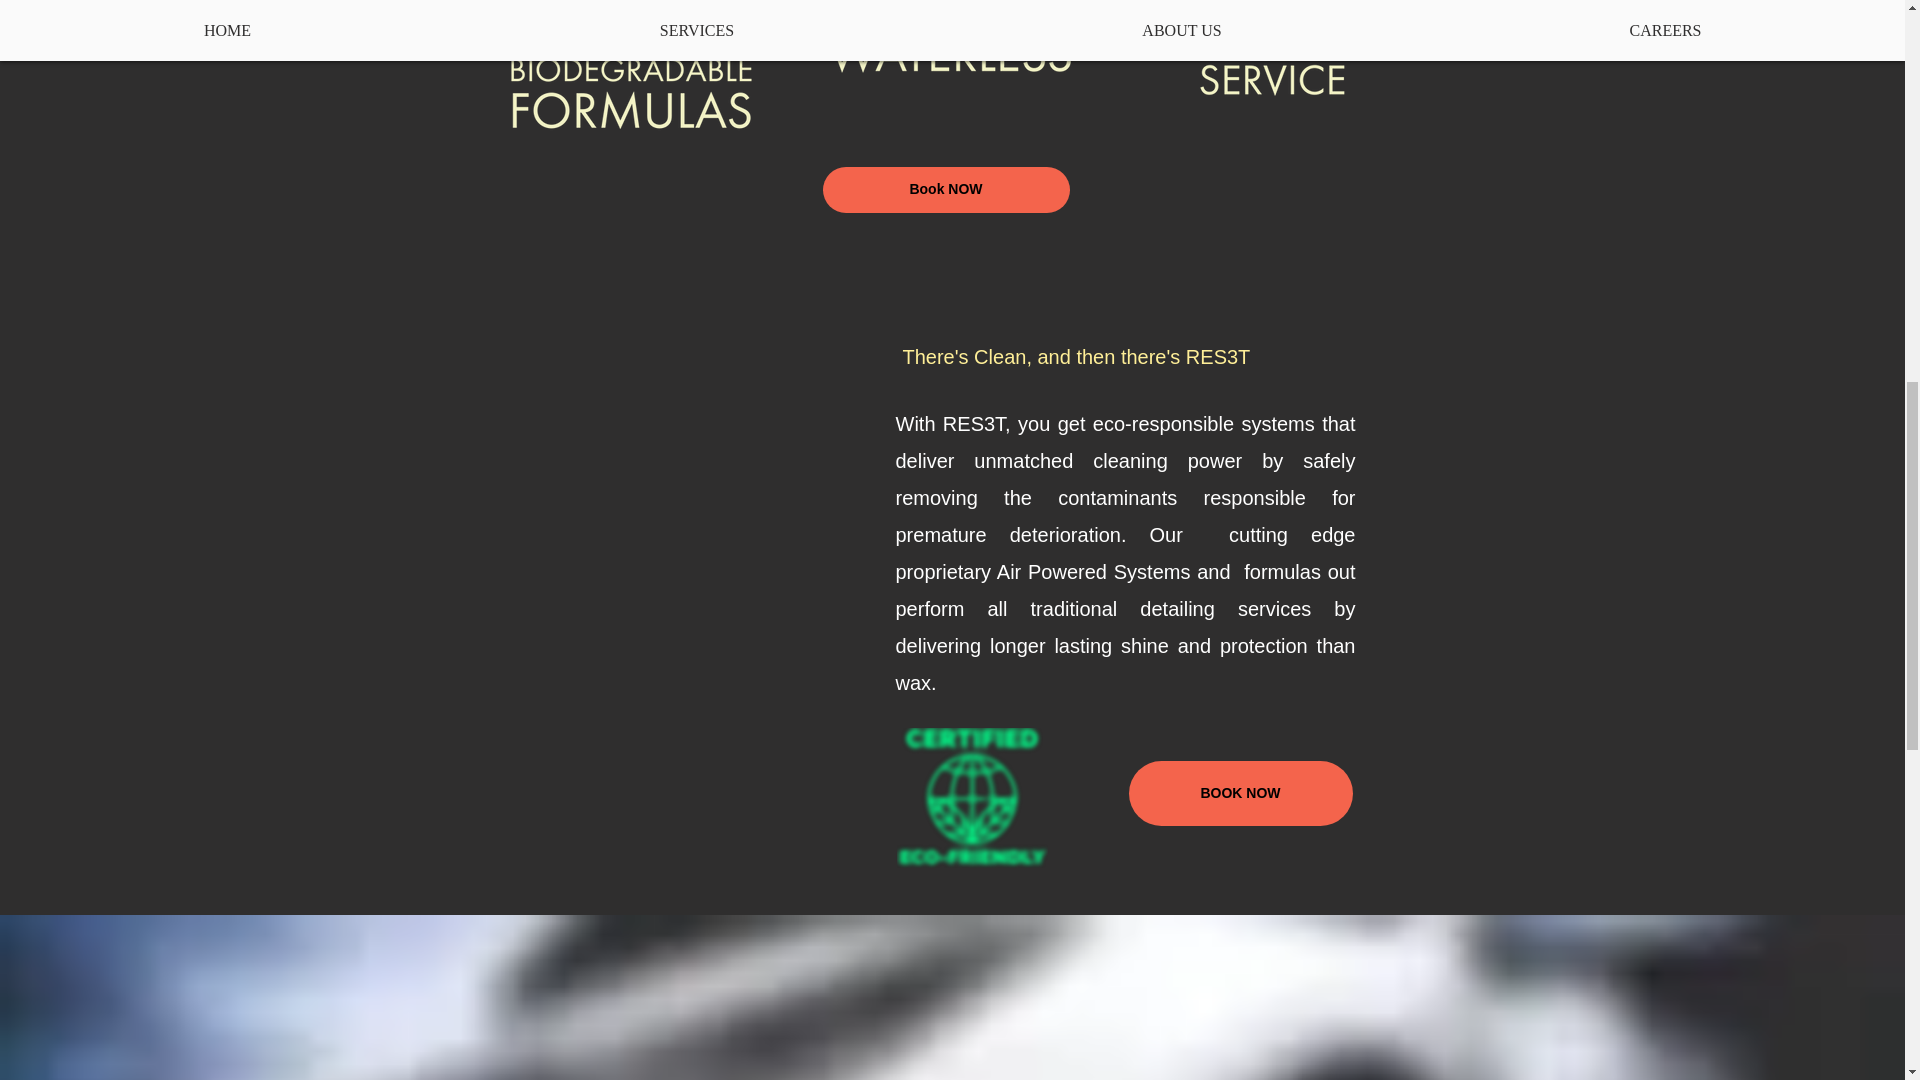 The image size is (1920, 1080). What do you see at coordinates (945, 190) in the screenshot?
I see `Book NOW` at bounding box center [945, 190].